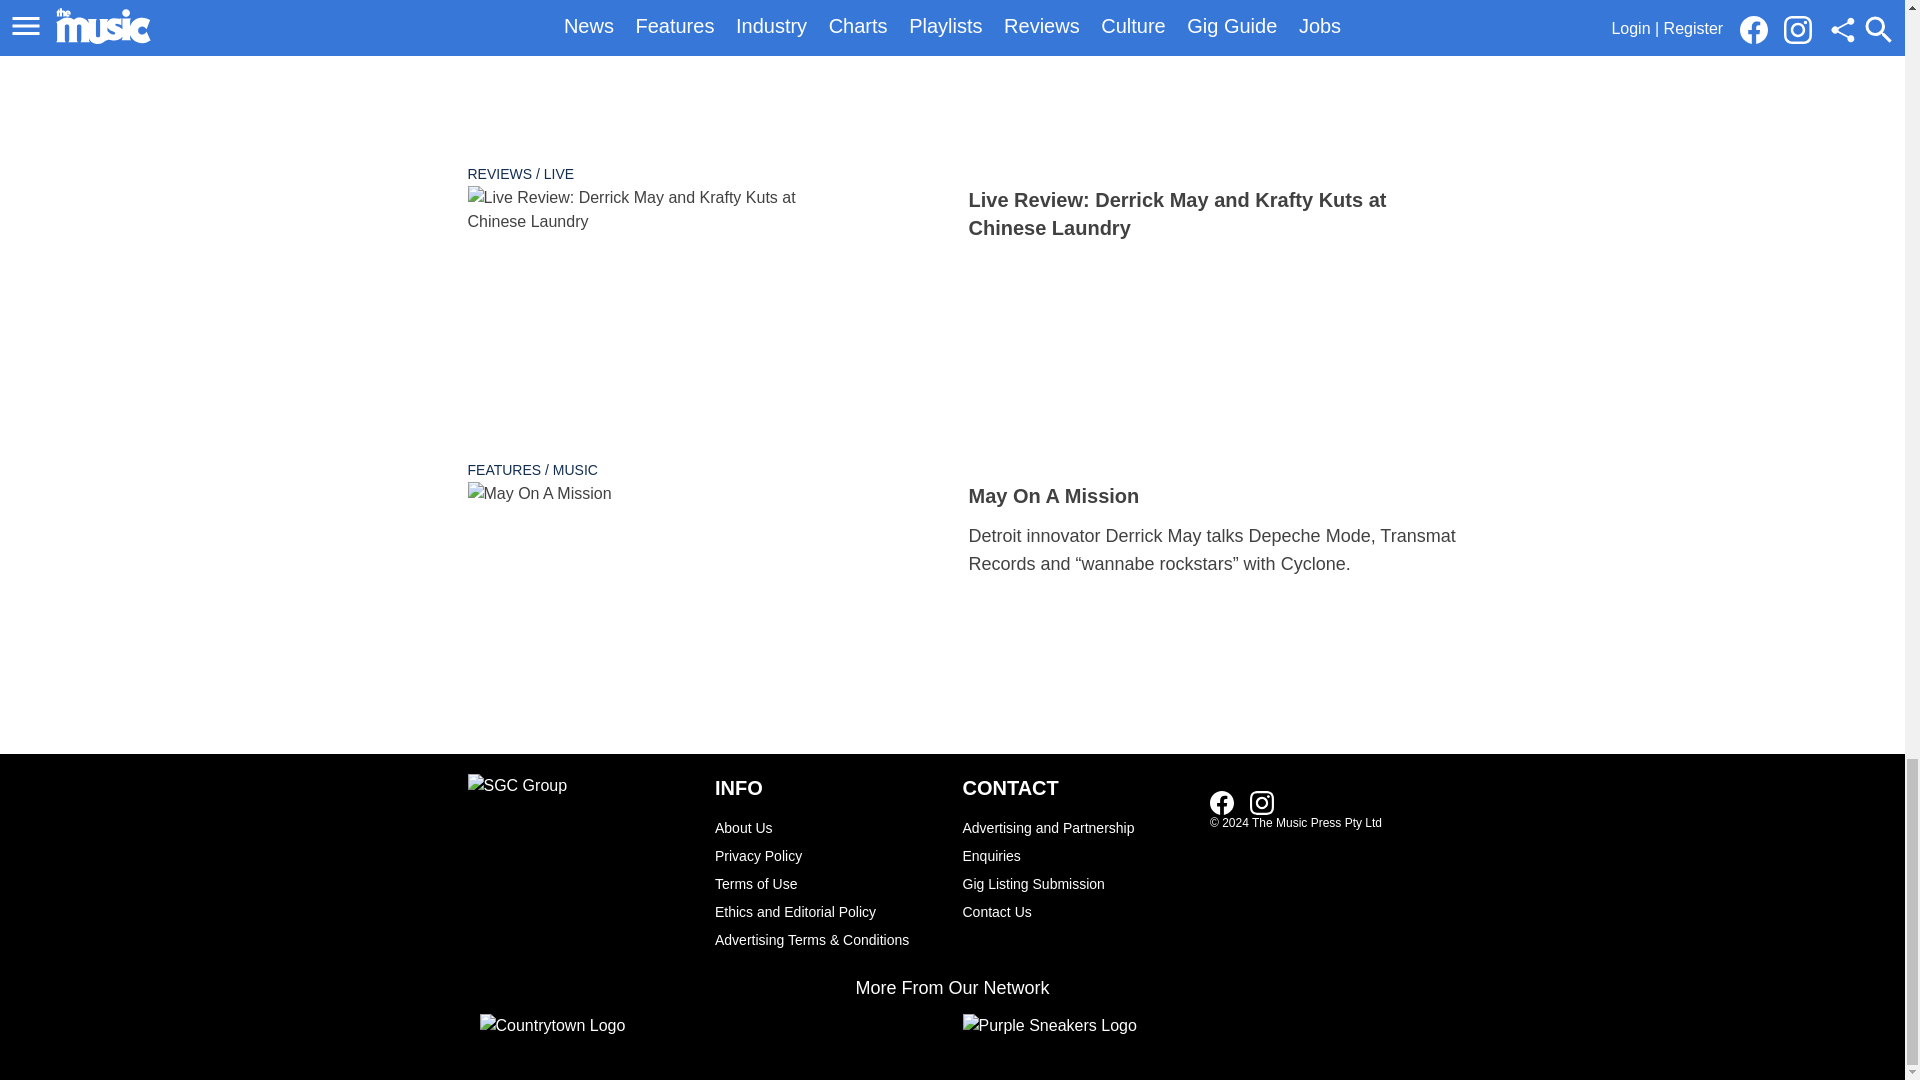  What do you see at coordinates (1222, 802) in the screenshot?
I see `Link to our Facebook` at bounding box center [1222, 802].